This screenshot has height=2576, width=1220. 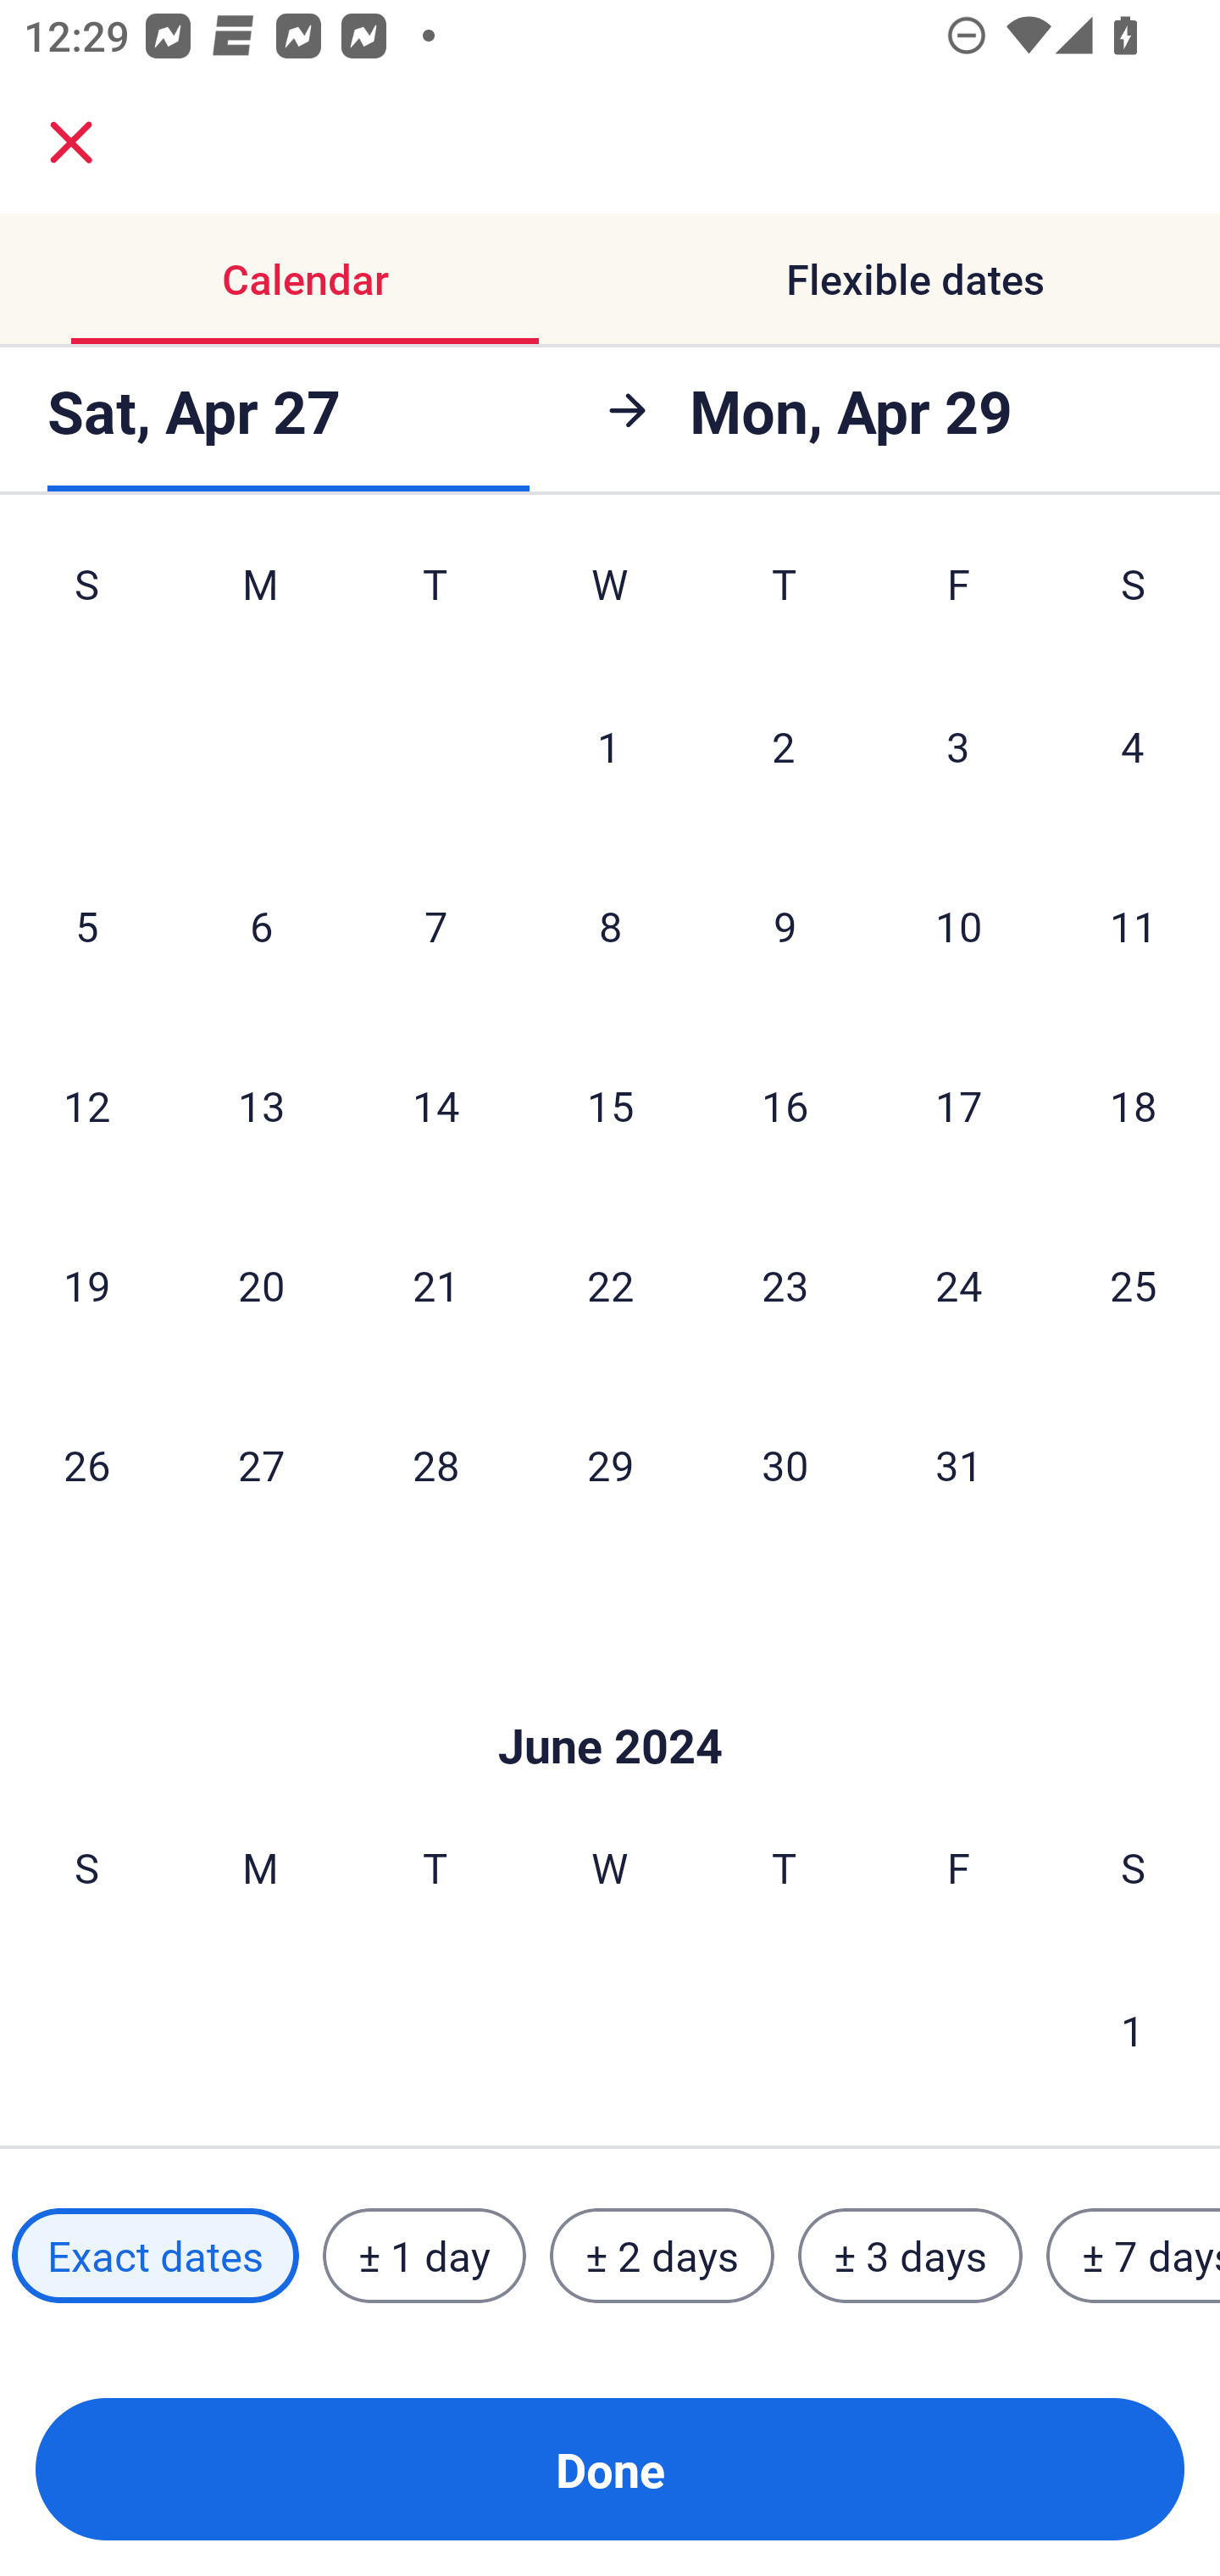 What do you see at coordinates (1134, 2255) in the screenshot?
I see `± 7 days` at bounding box center [1134, 2255].